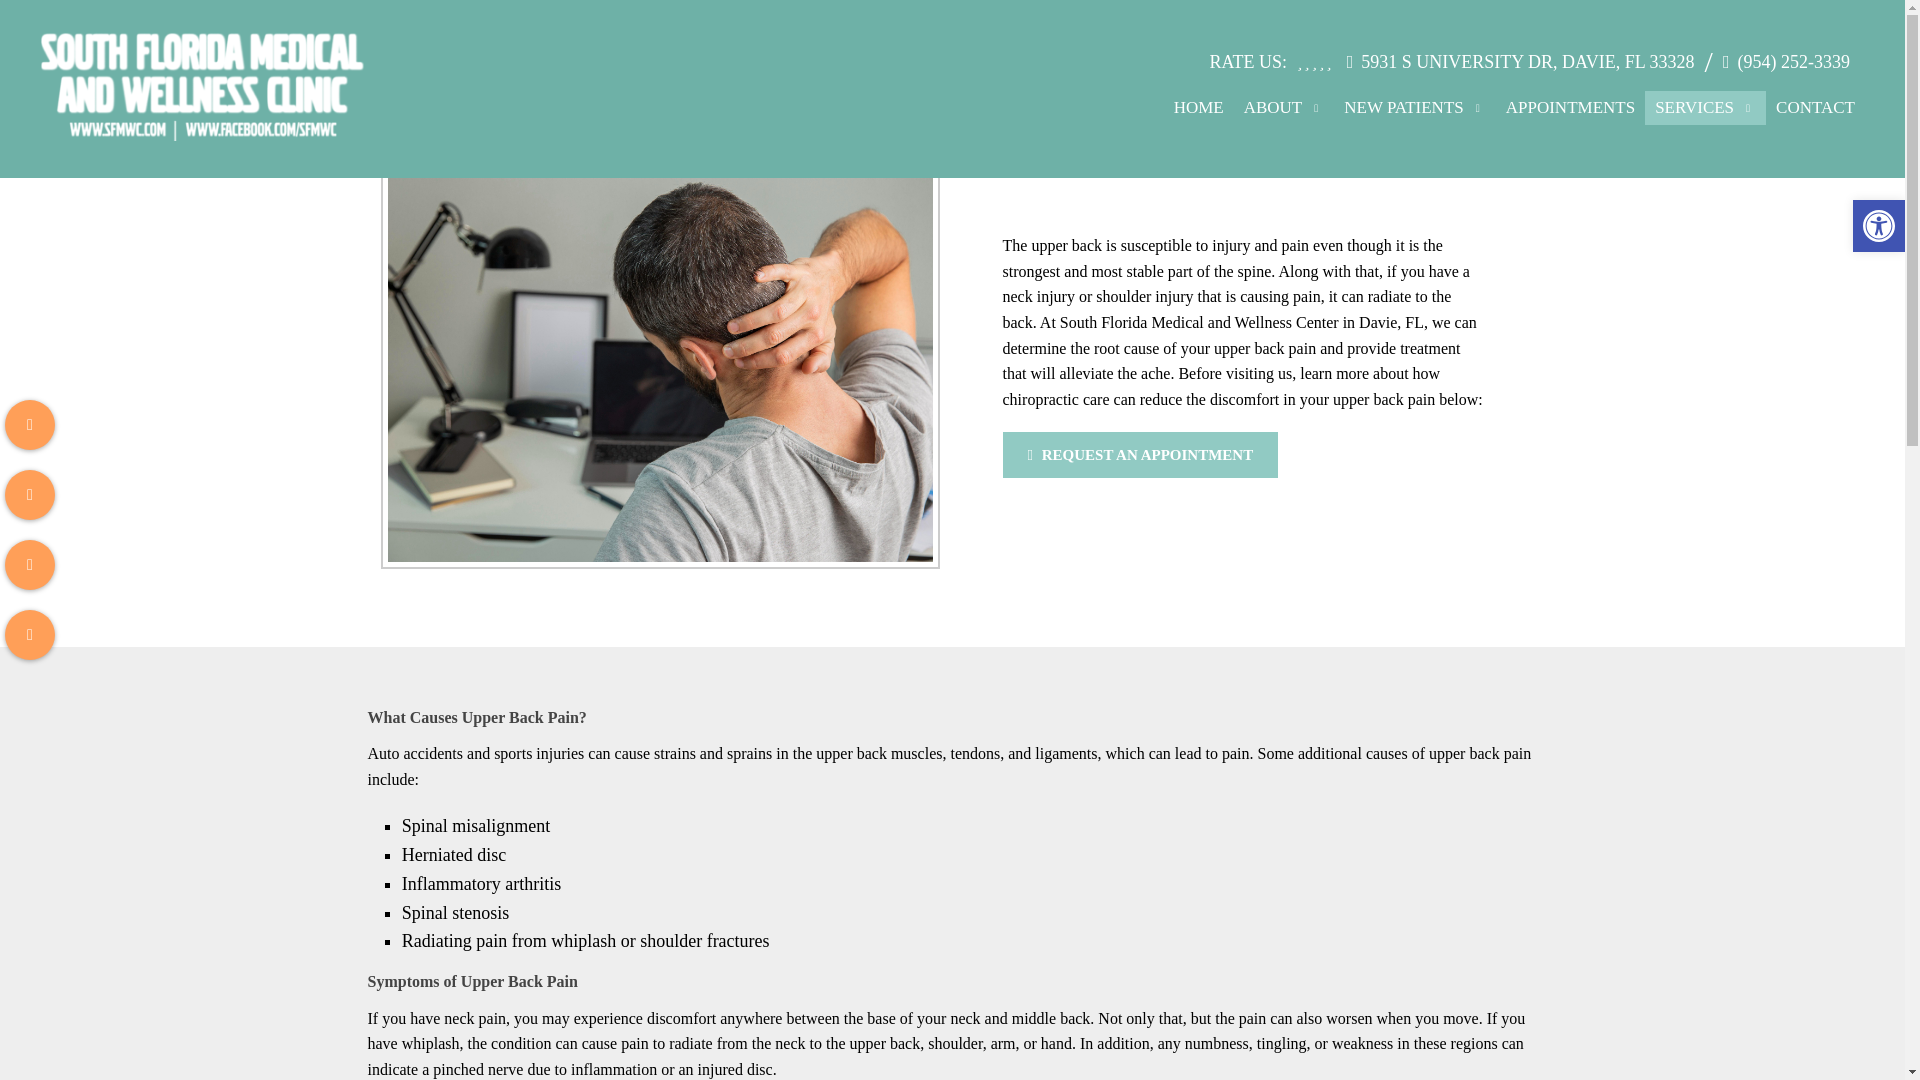 Image resolution: width=1920 pixels, height=1080 pixels. Describe the element at coordinates (1706, 108) in the screenshot. I see `SERVICES` at that location.